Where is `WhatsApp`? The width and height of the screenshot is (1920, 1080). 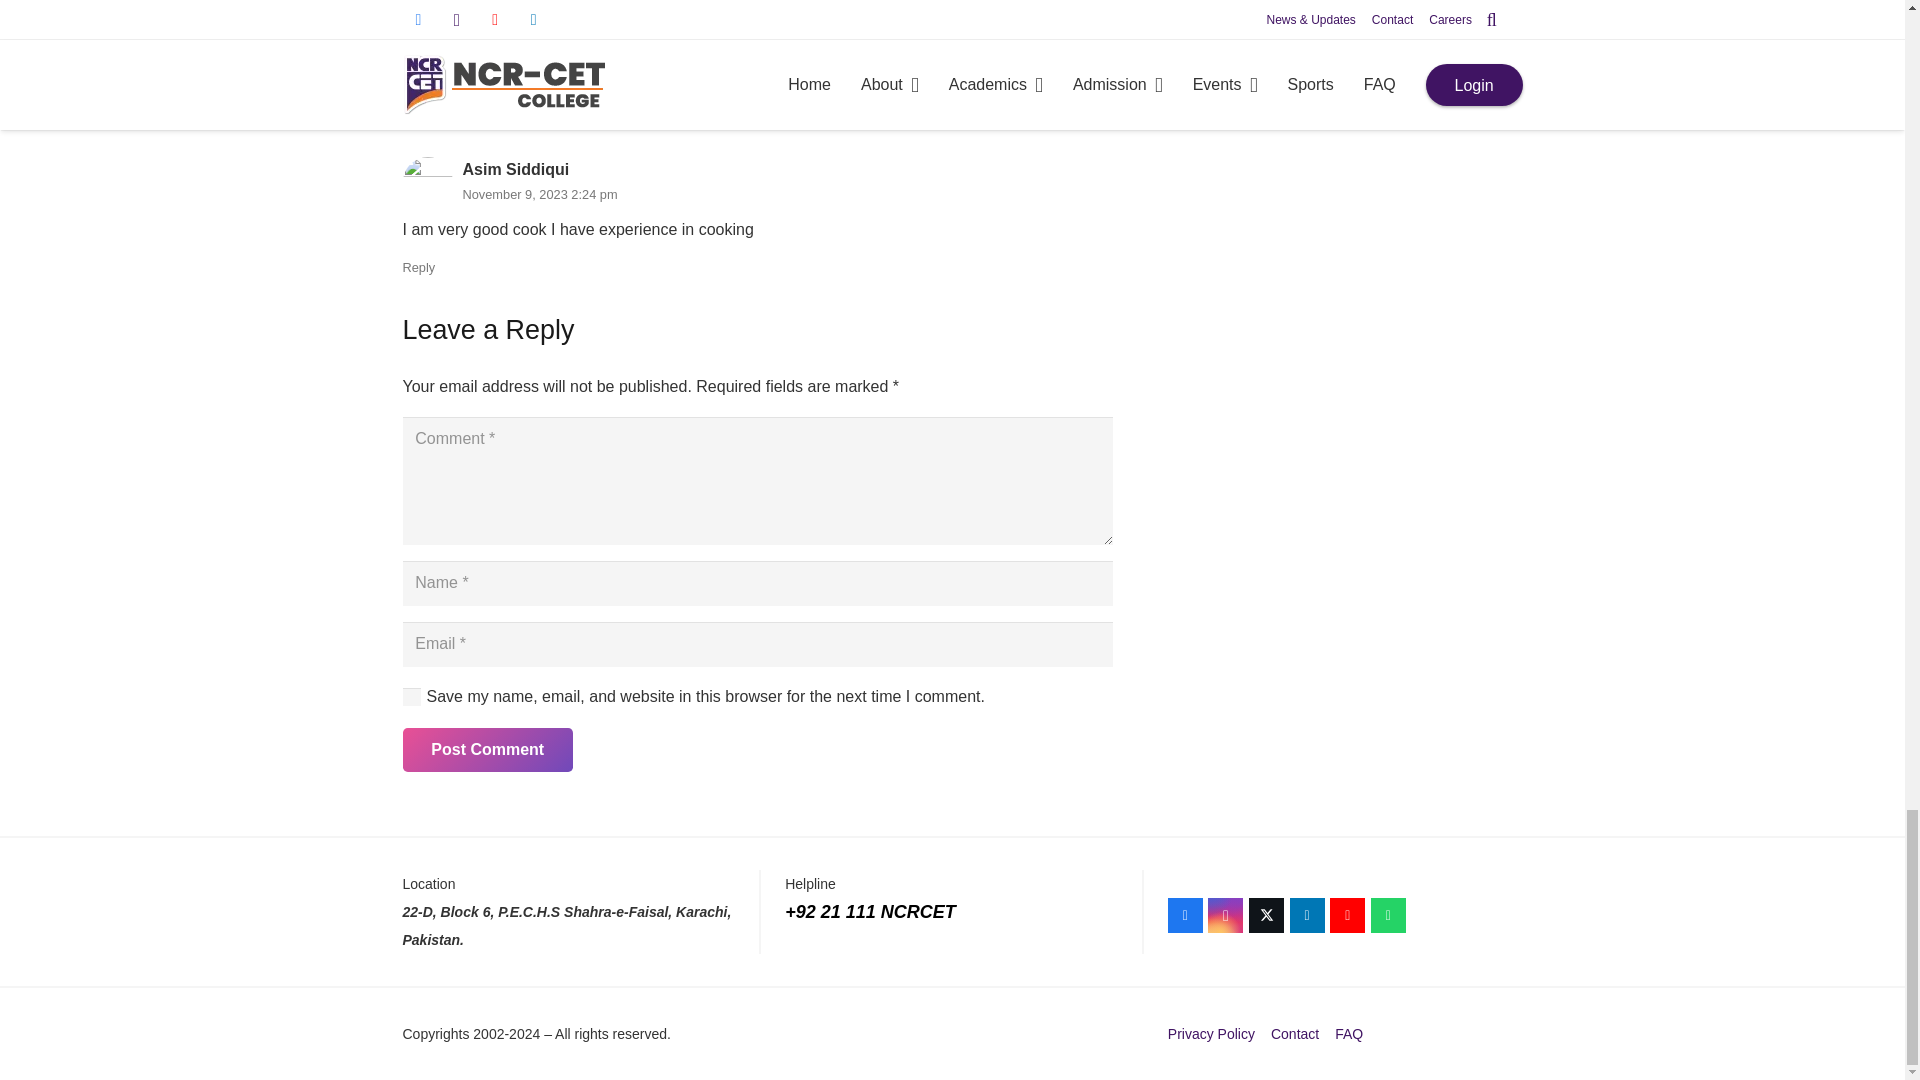 WhatsApp is located at coordinates (1388, 915).